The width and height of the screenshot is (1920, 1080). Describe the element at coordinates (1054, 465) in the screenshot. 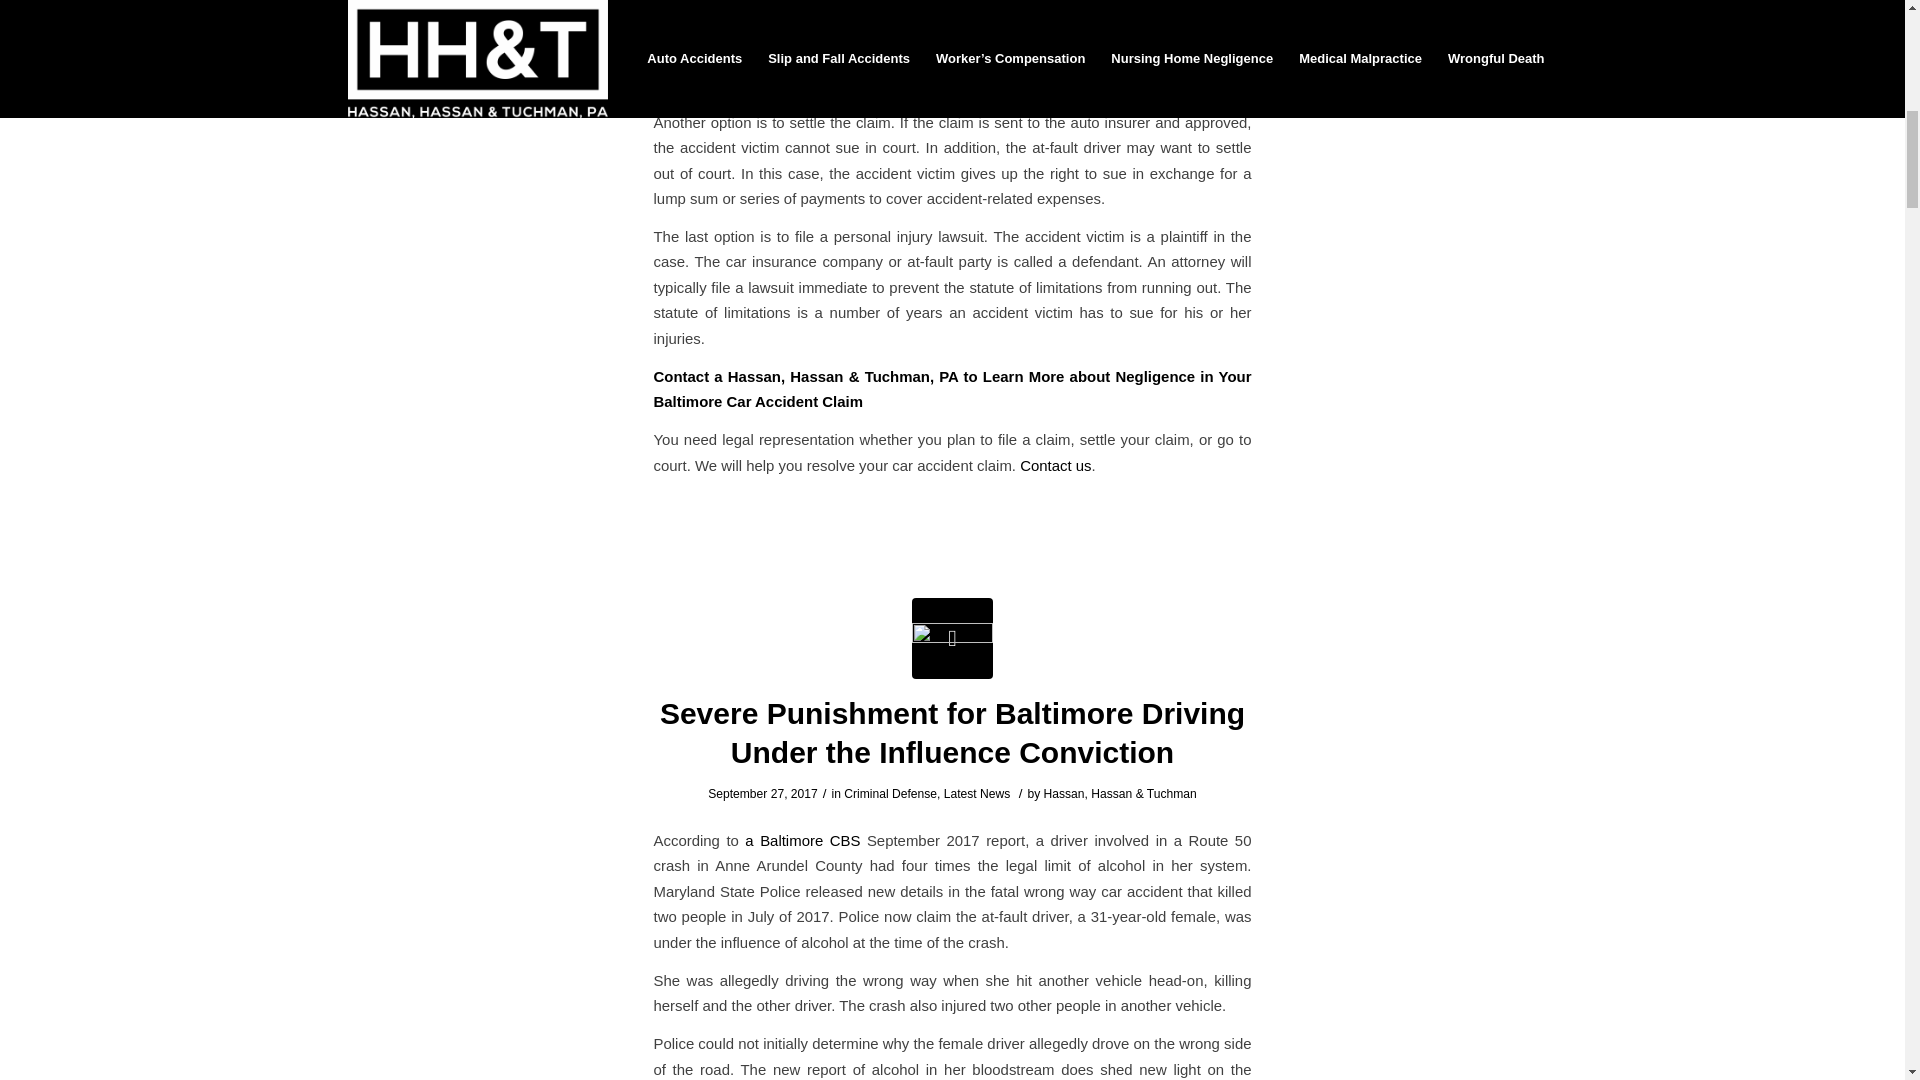

I see `Contact us` at that location.